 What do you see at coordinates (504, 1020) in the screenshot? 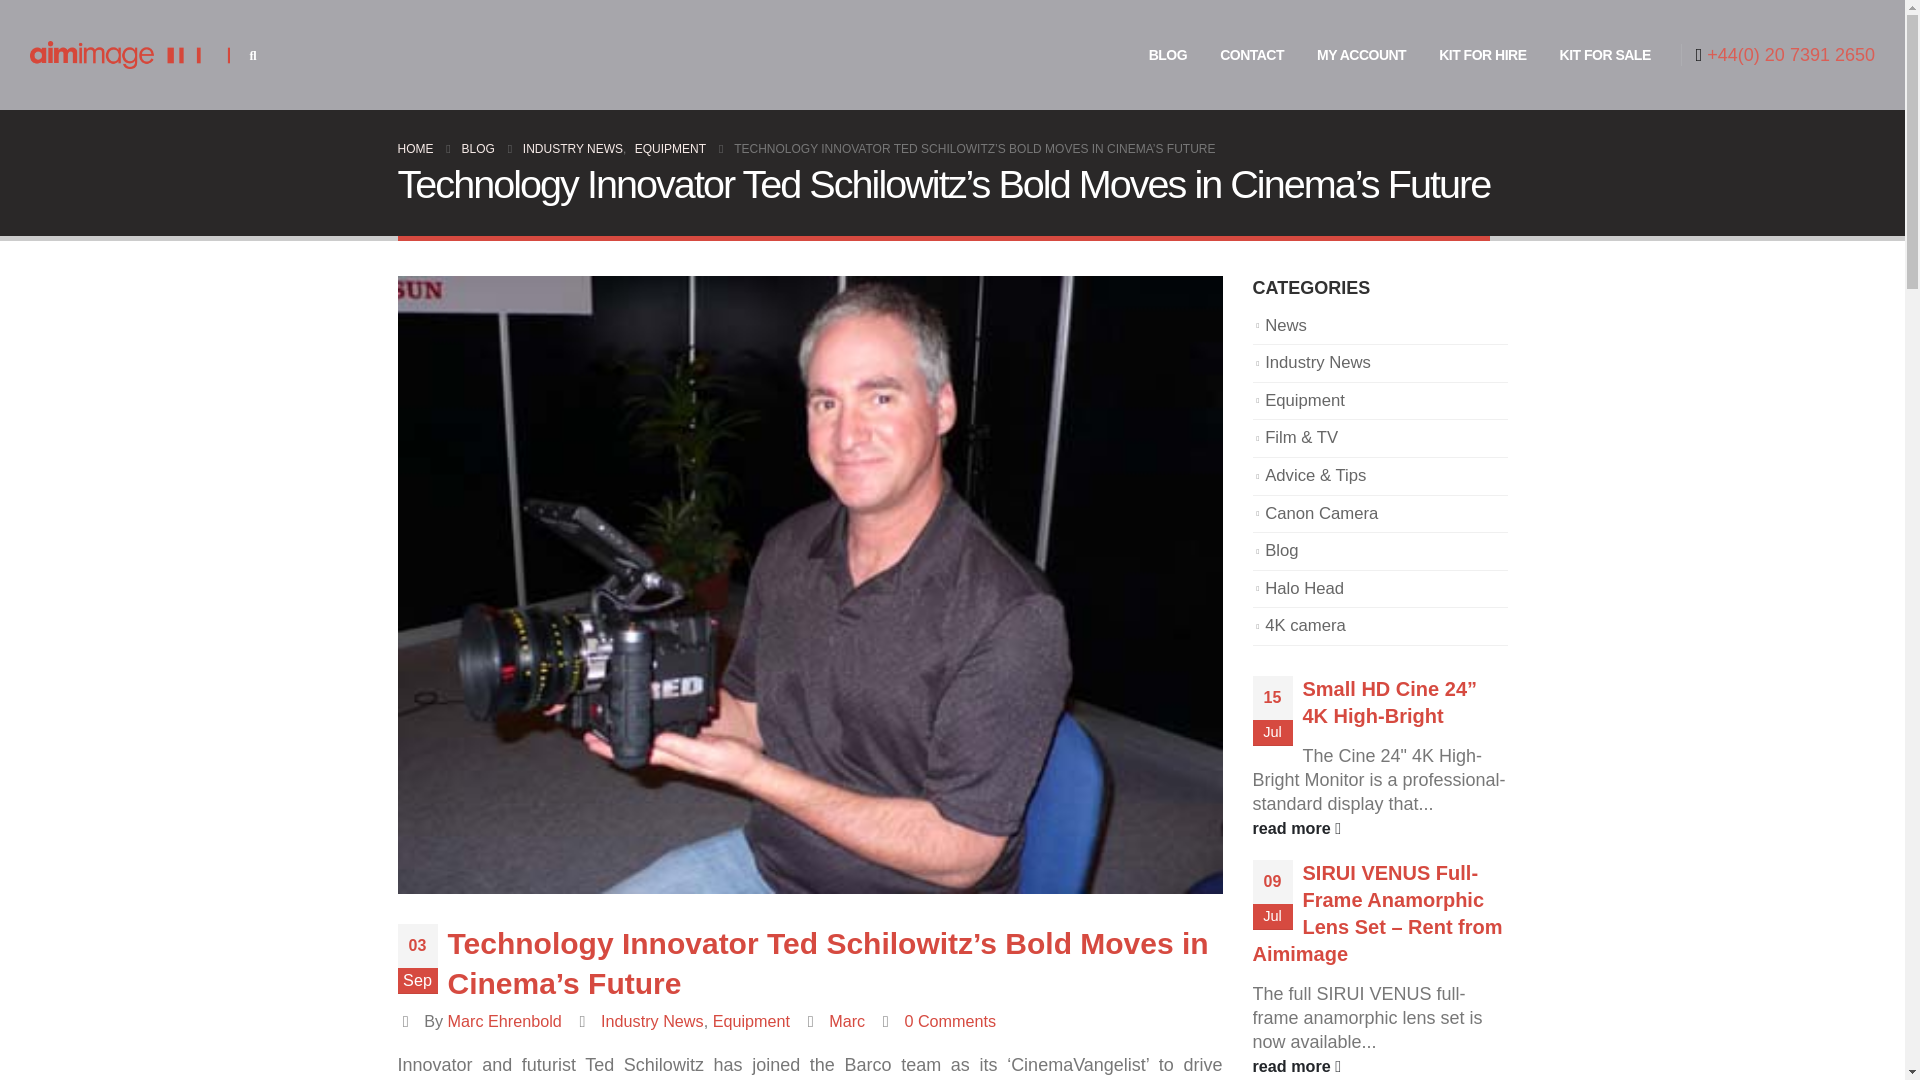
I see `Marc Ehrenbold` at bounding box center [504, 1020].